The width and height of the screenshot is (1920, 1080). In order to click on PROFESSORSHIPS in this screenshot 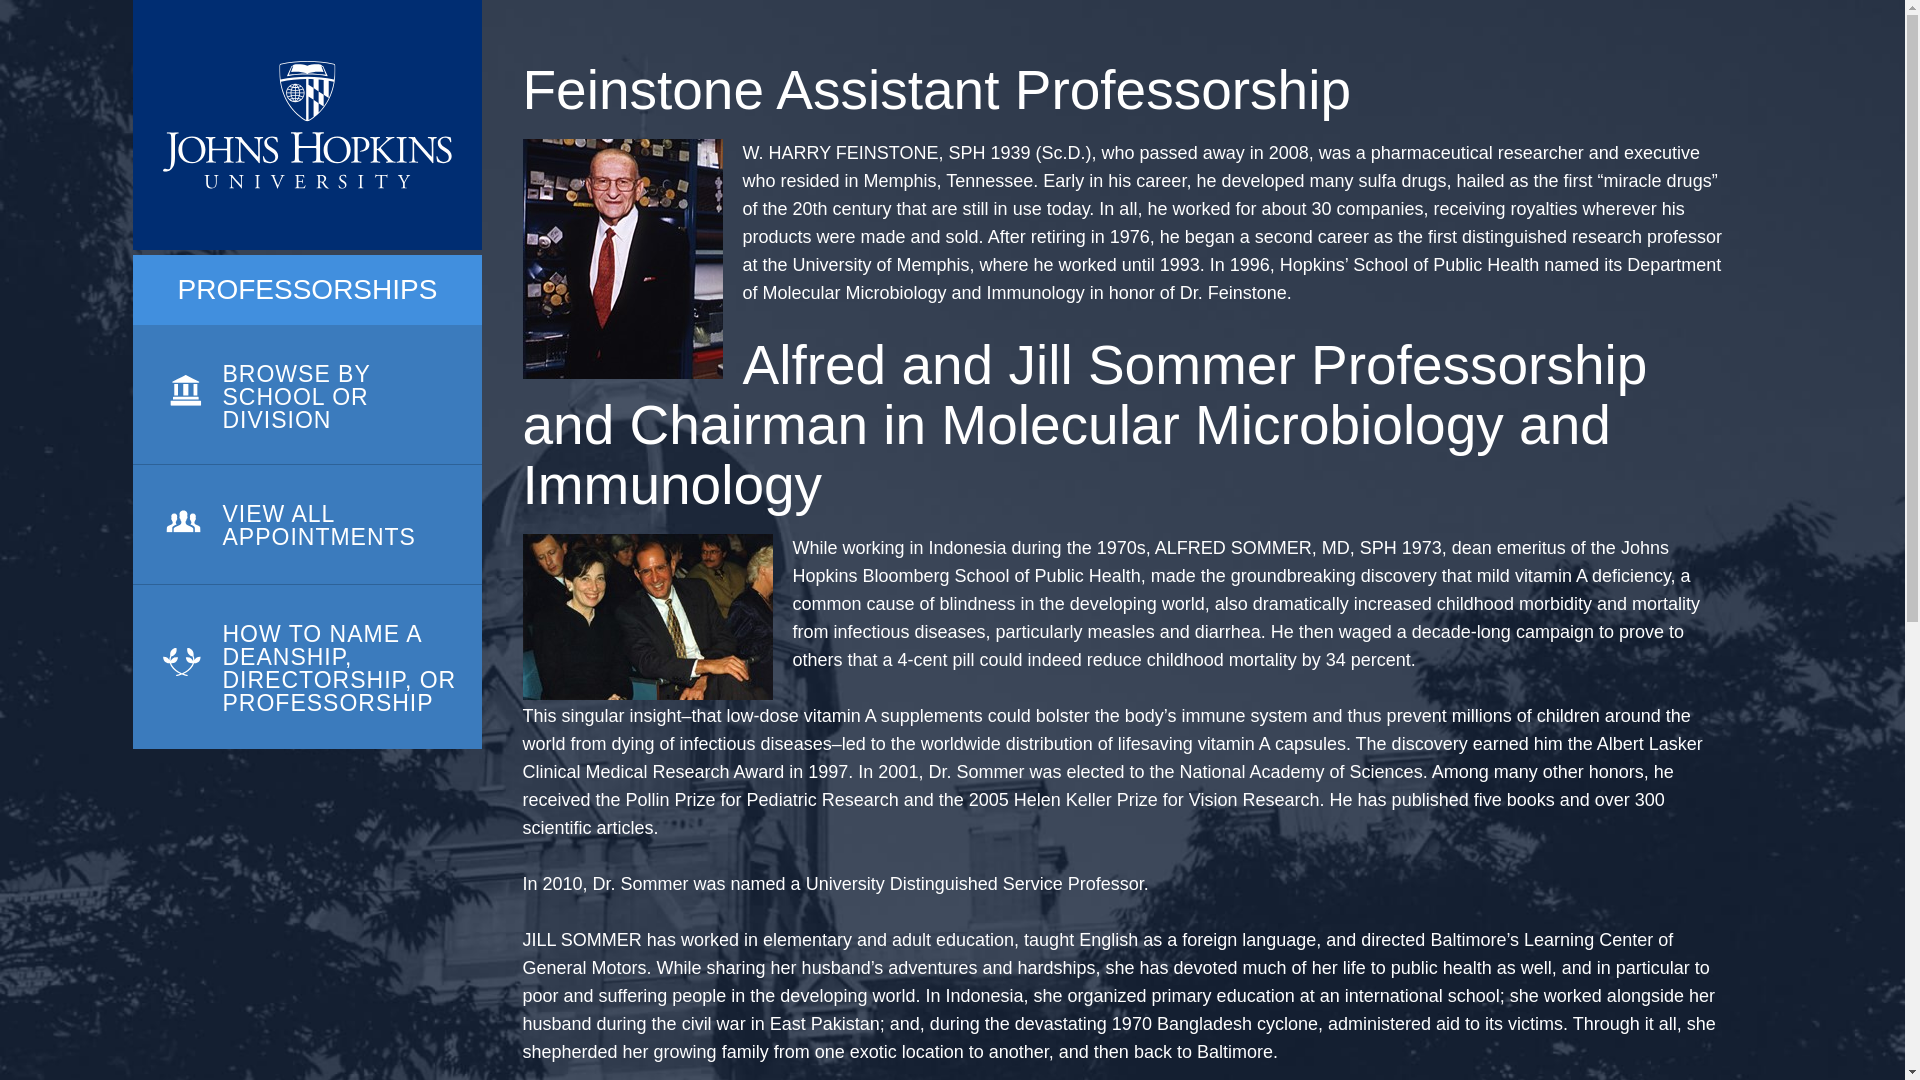, I will do `click(308, 290)`.